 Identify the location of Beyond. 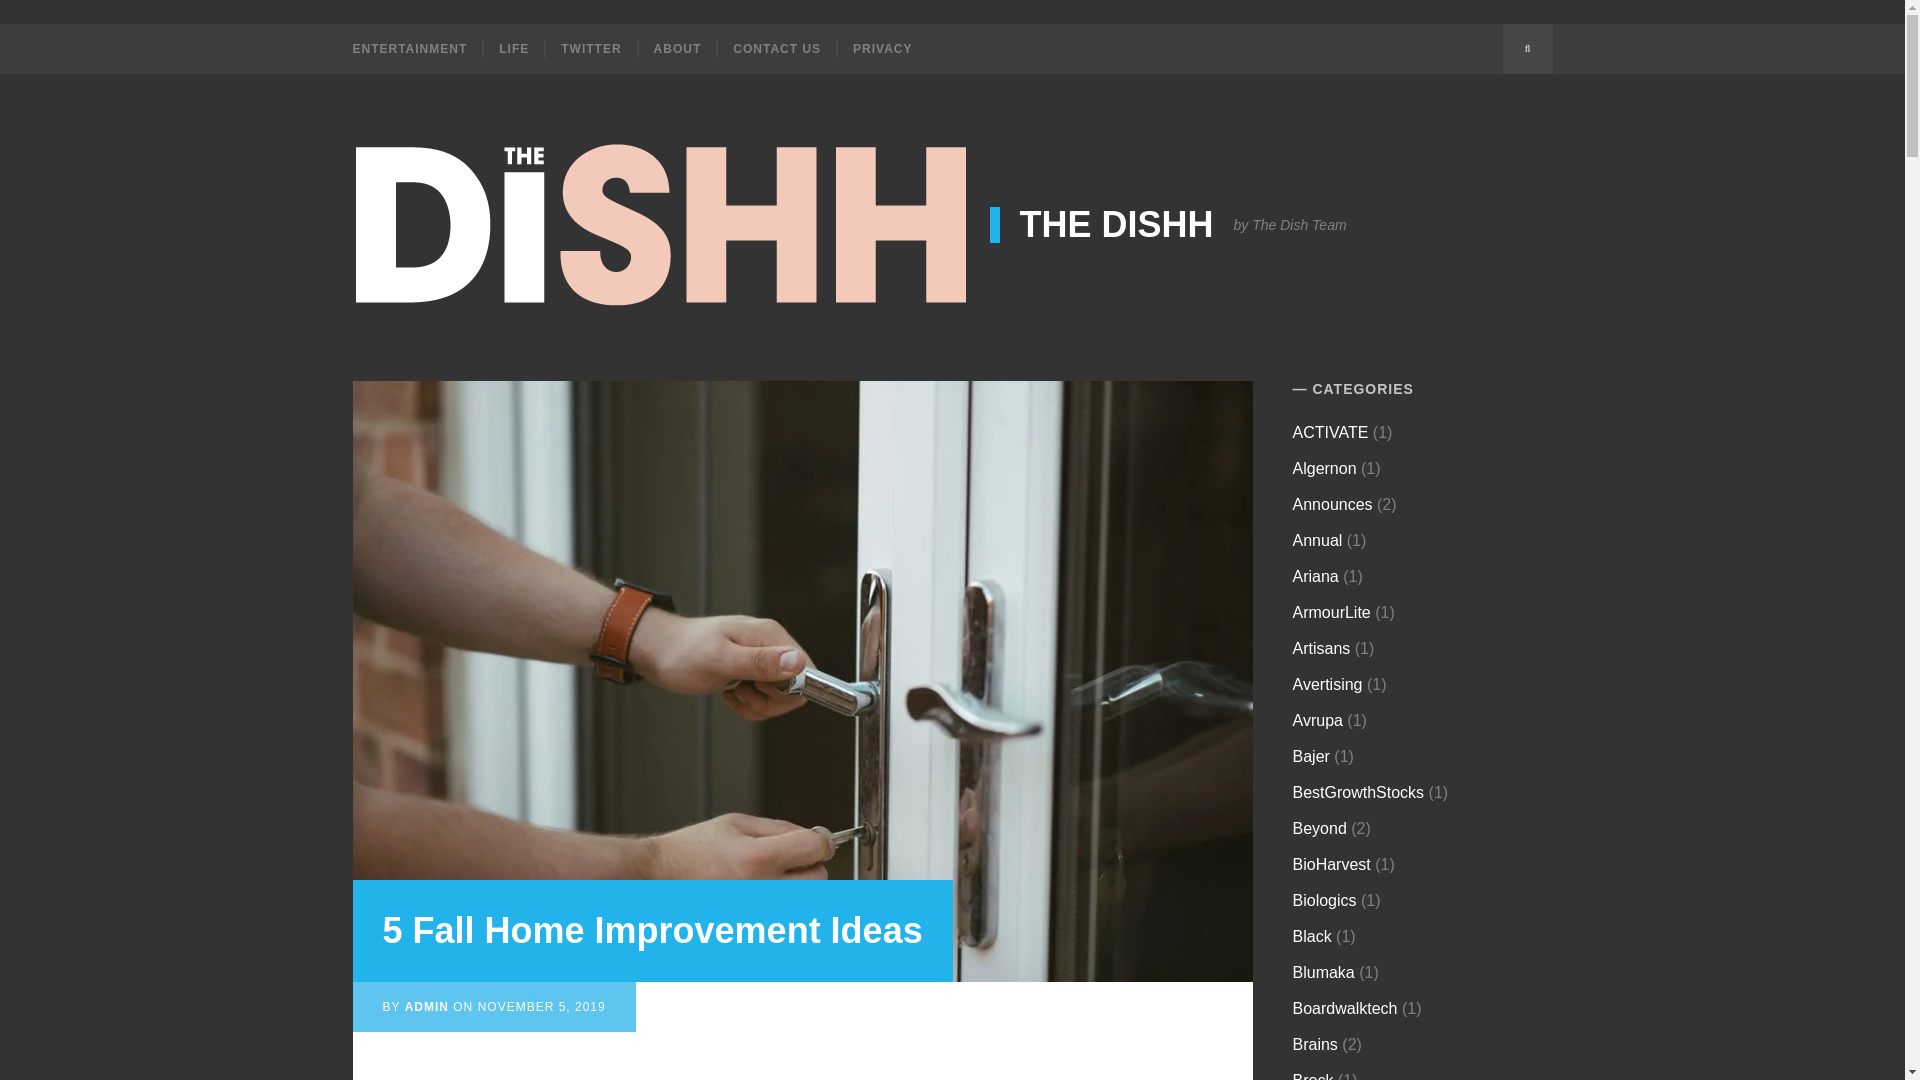
(1320, 828).